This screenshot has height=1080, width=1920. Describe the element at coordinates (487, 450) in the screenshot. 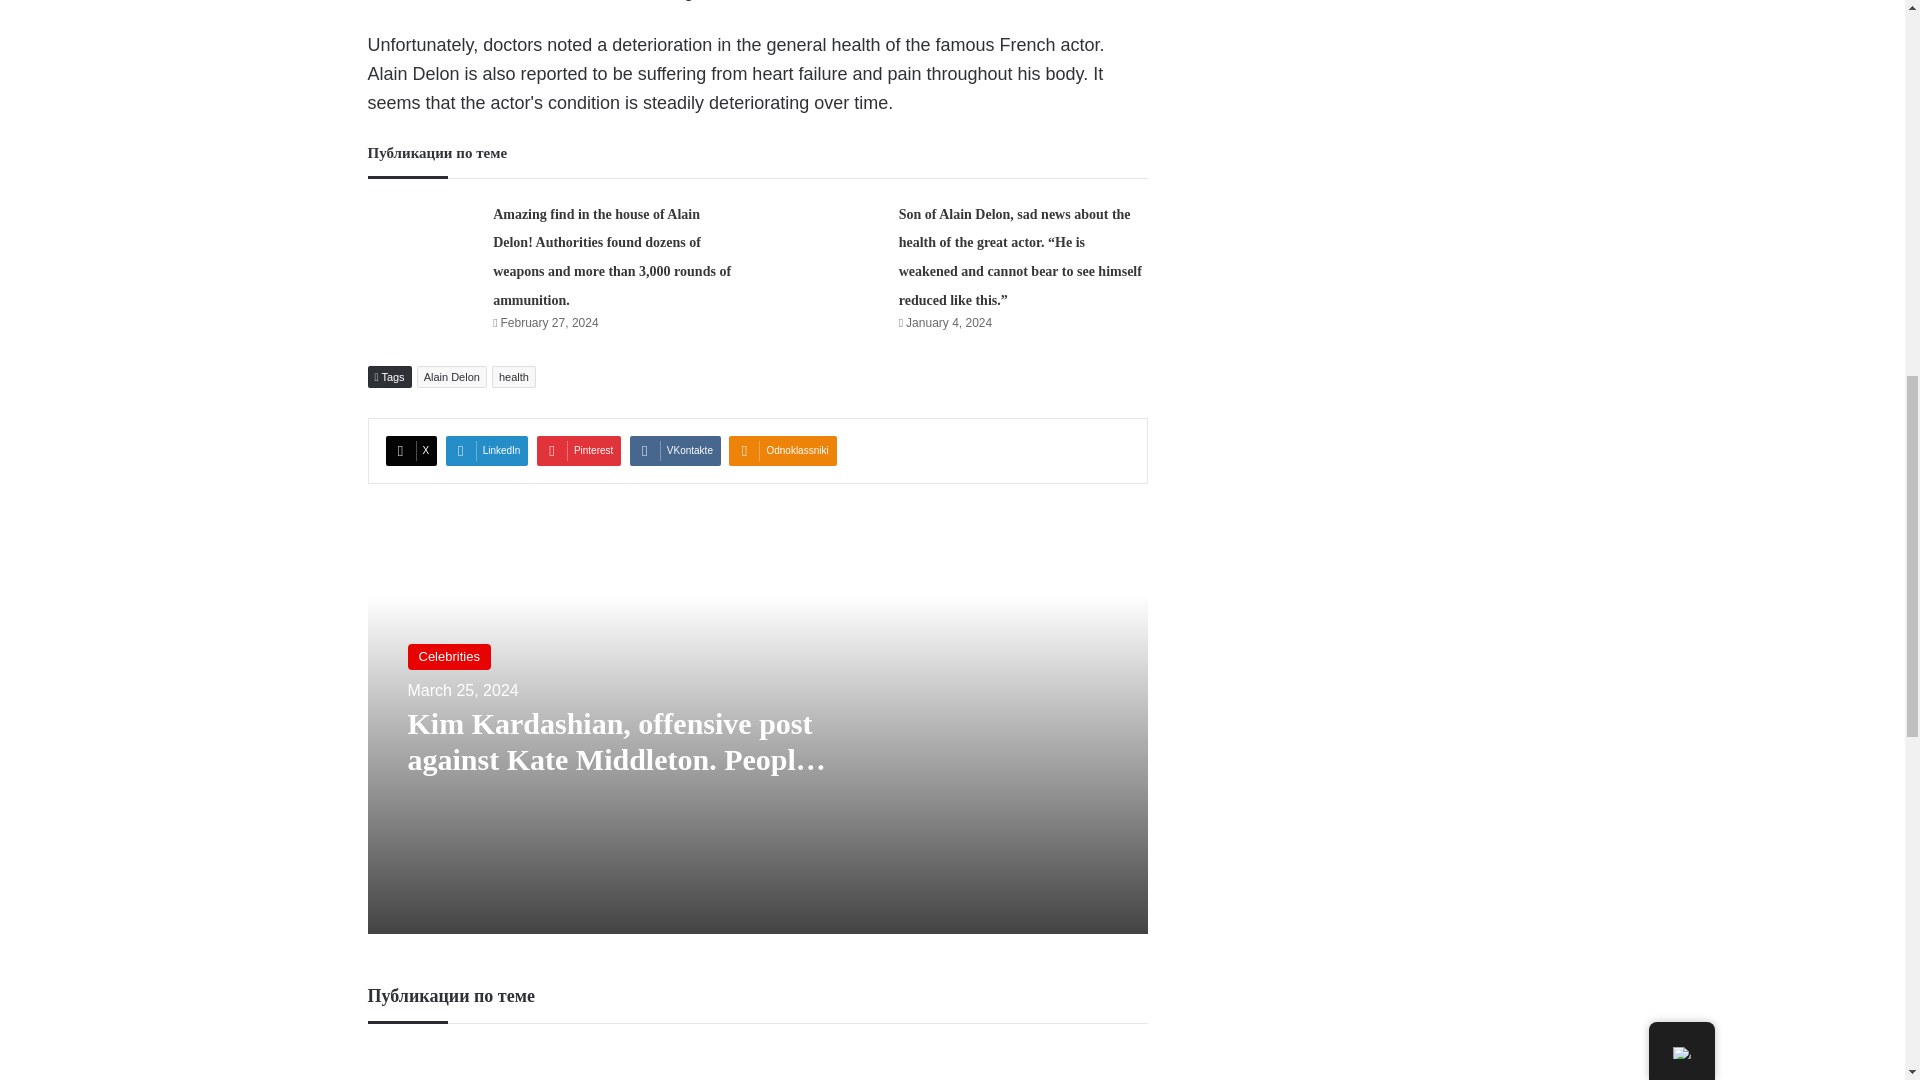

I see `LinkedIn` at that location.